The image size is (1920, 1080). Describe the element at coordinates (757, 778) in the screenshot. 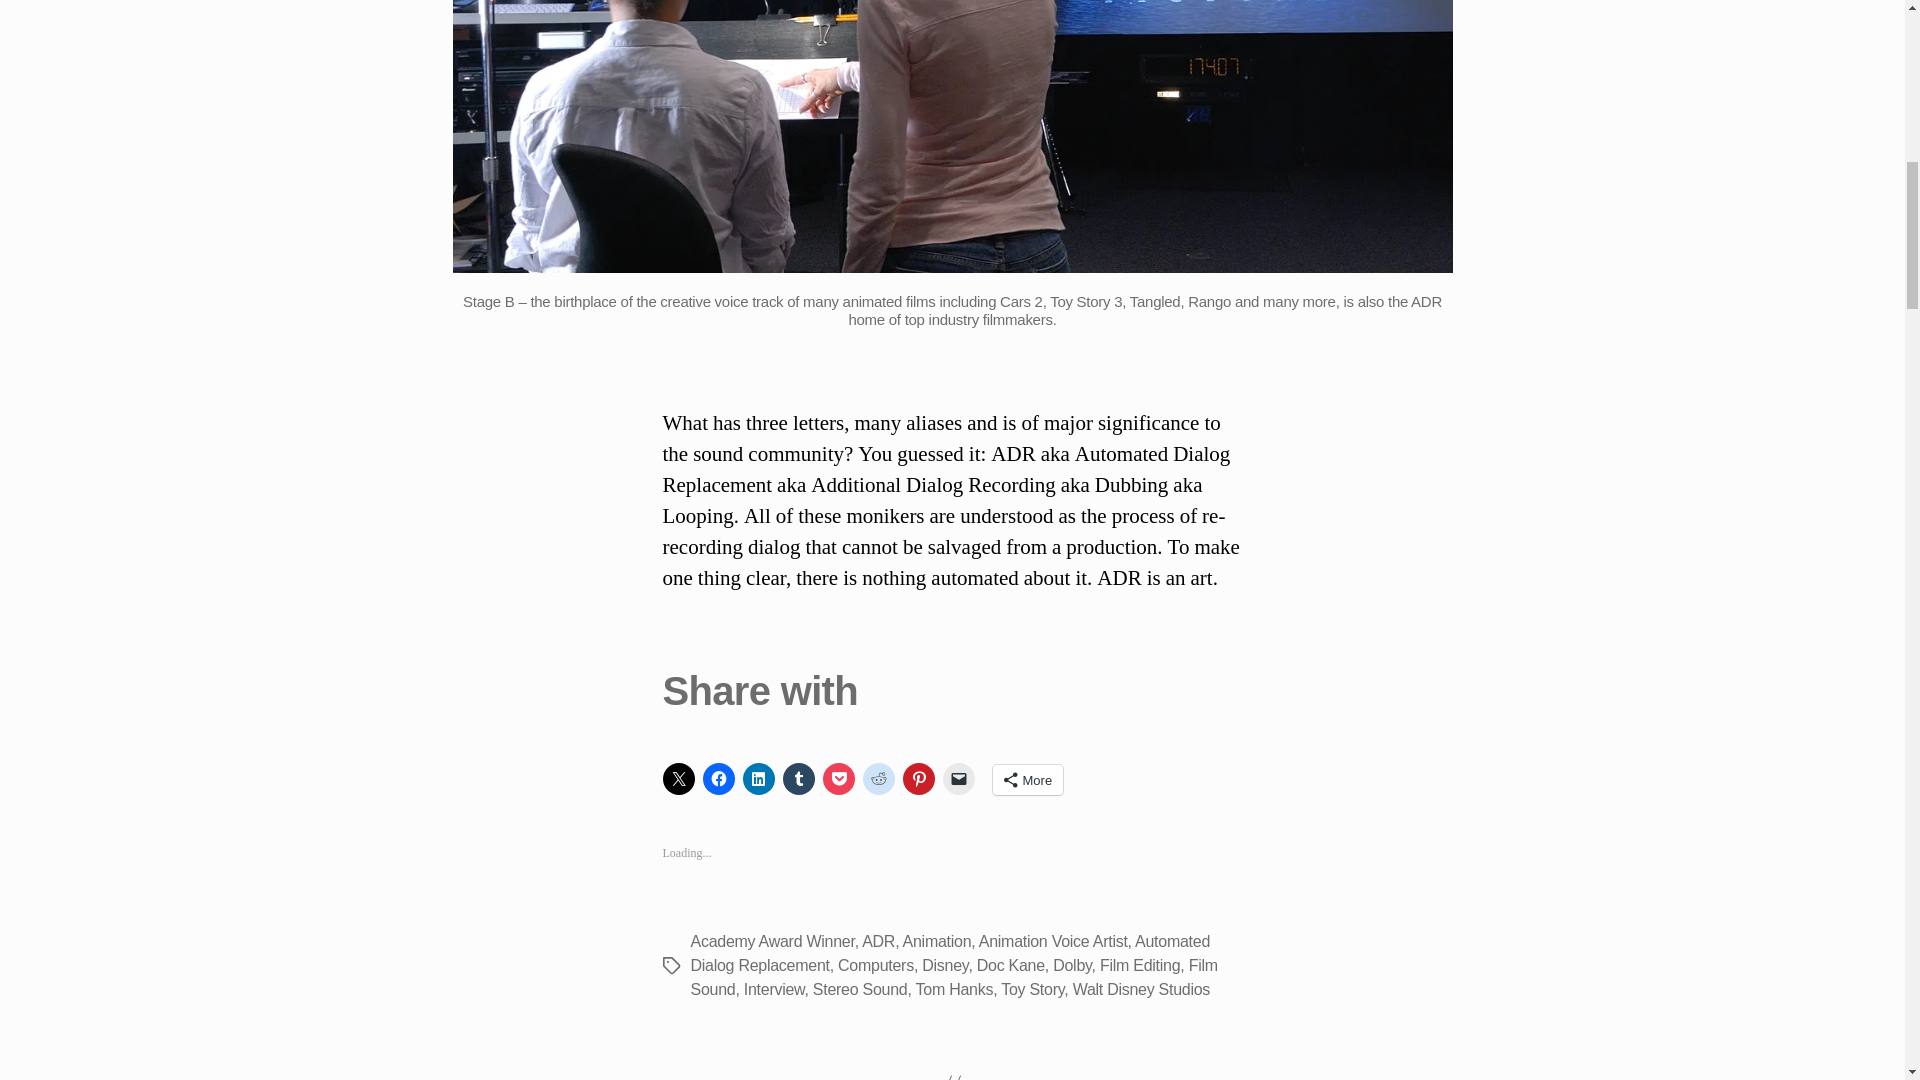

I see `Click to share on LinkedIn` at that location.